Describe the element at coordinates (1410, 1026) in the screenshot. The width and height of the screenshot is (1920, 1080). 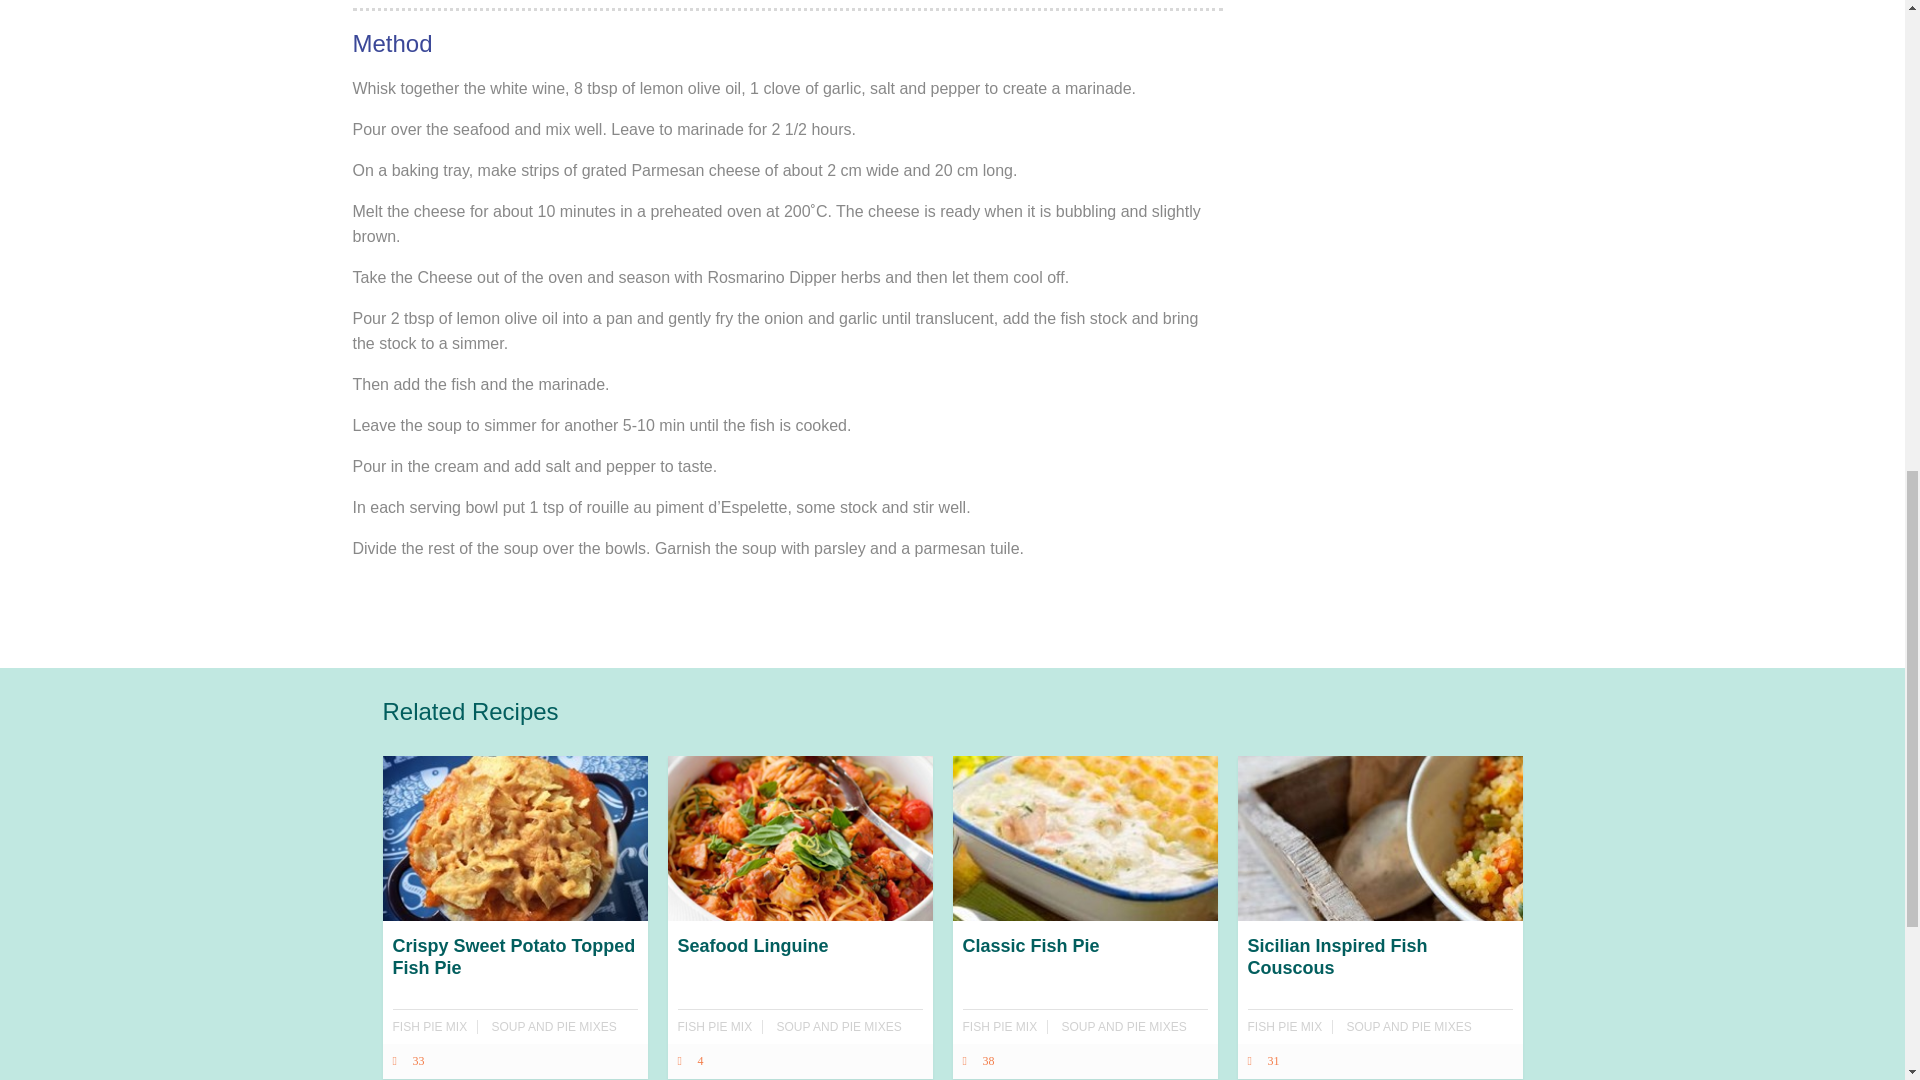
I see `See more Soup and Pie mixes recipes` at that location.